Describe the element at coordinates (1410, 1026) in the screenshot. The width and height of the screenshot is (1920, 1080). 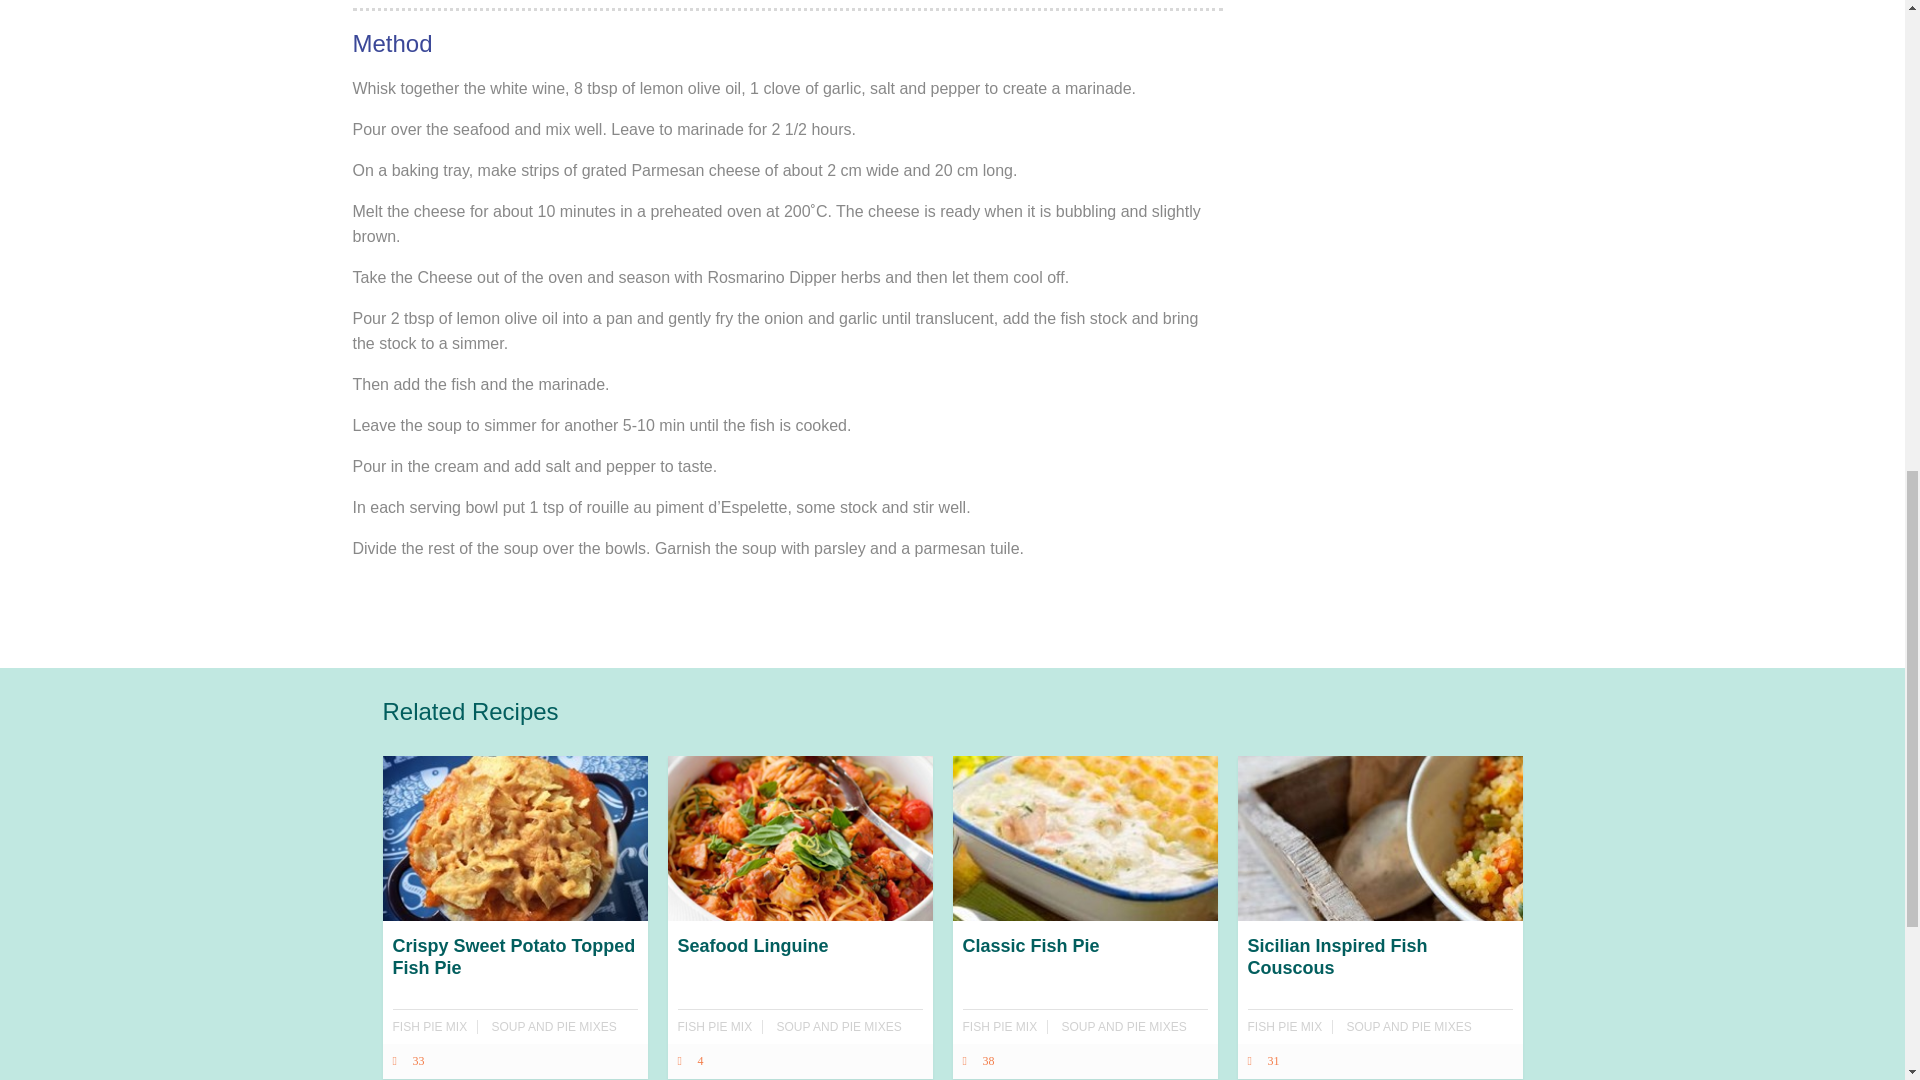
I see `See more Soup and Pie mixes recipes` at that location.